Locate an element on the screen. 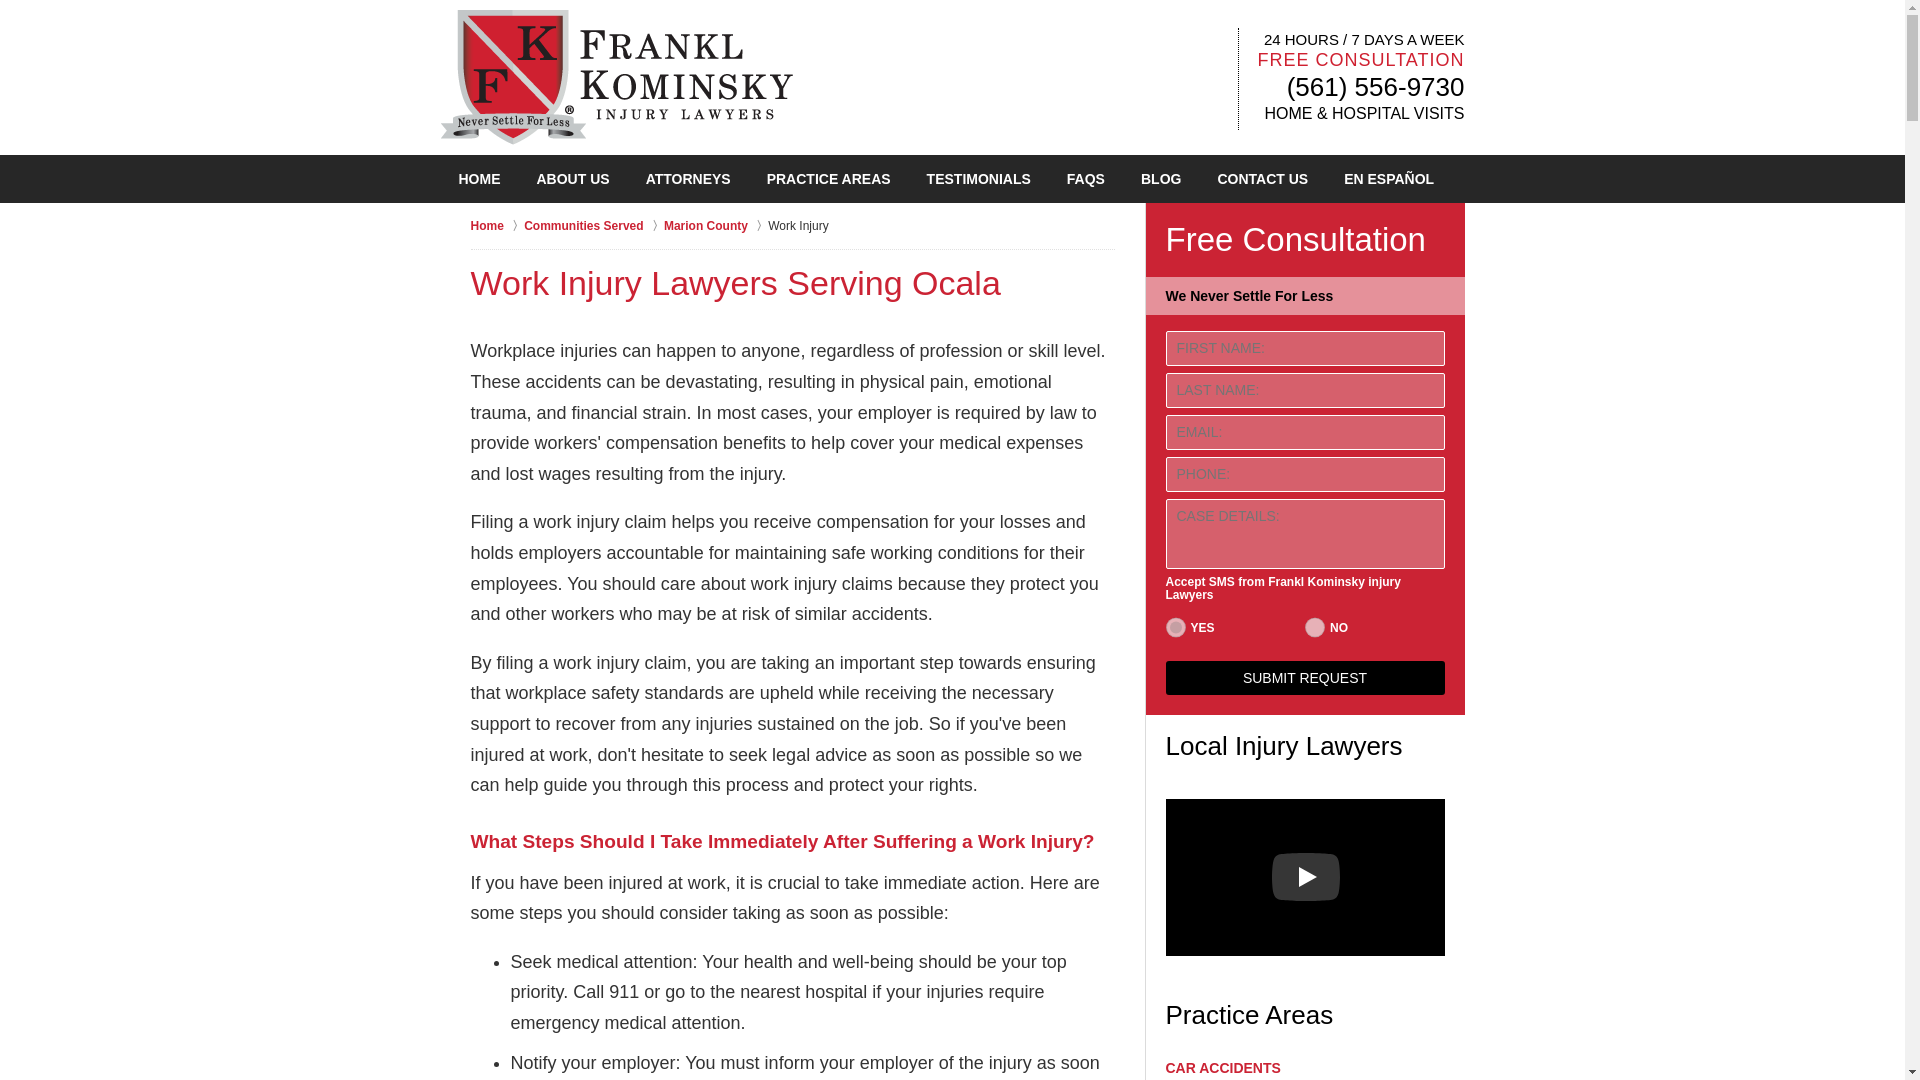 This screenshot has height=1080, width=1920. FAQS is located at coordinates (1086, 179).